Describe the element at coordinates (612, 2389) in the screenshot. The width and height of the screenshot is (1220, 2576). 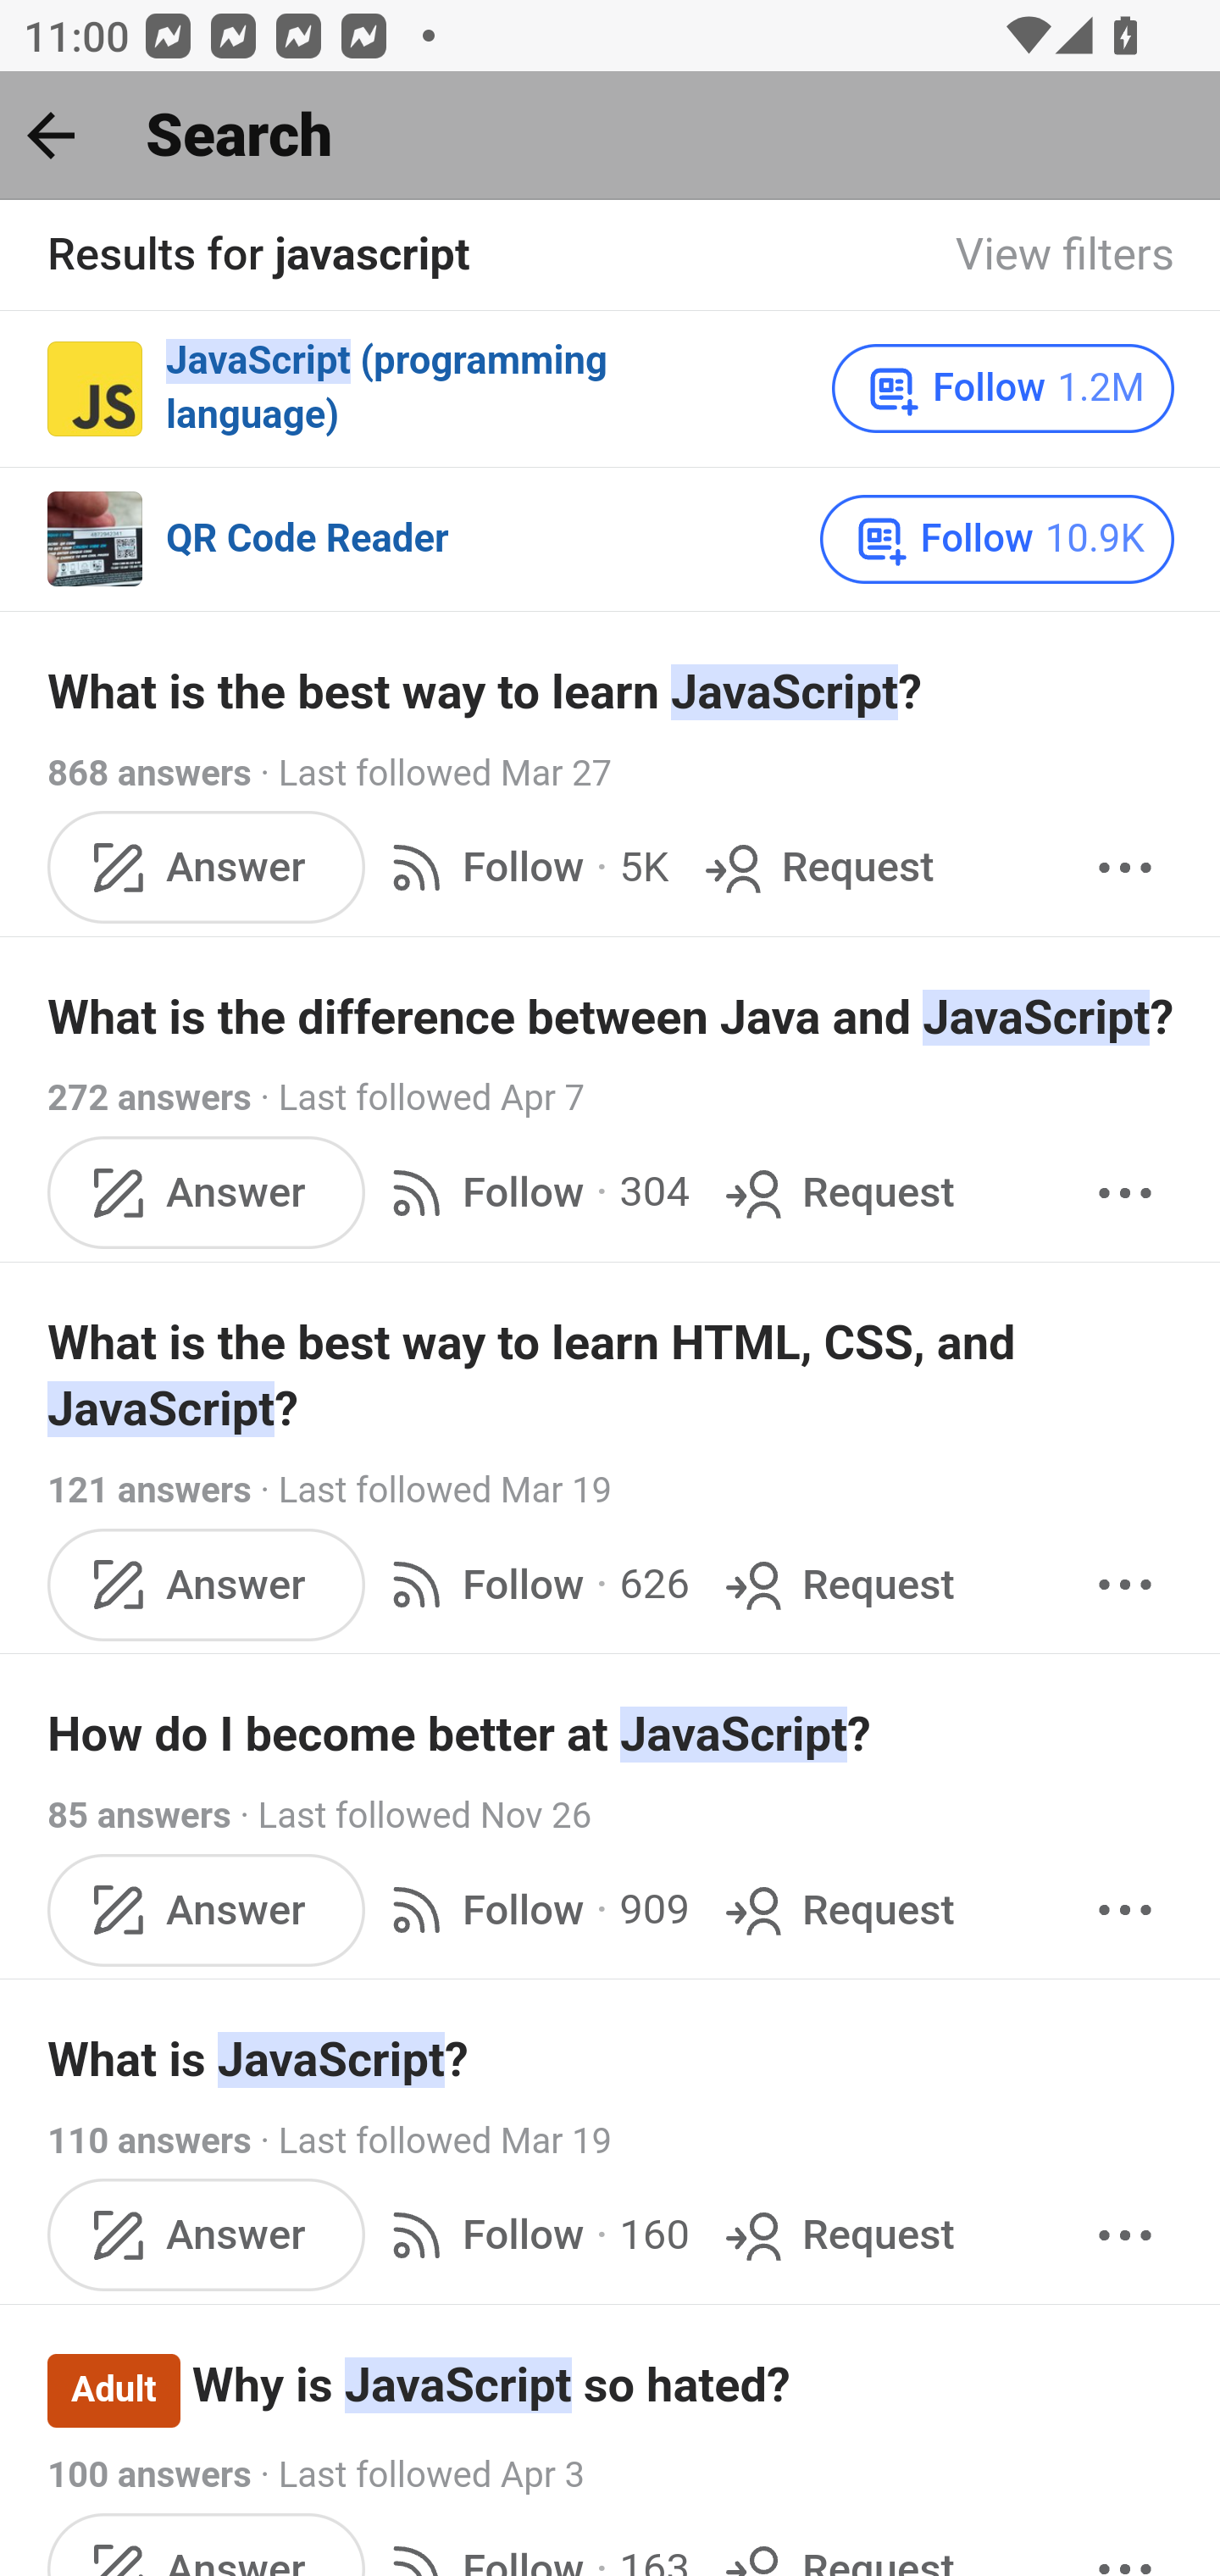
I see `Adult Why is JavaScript so hated?` at that location.